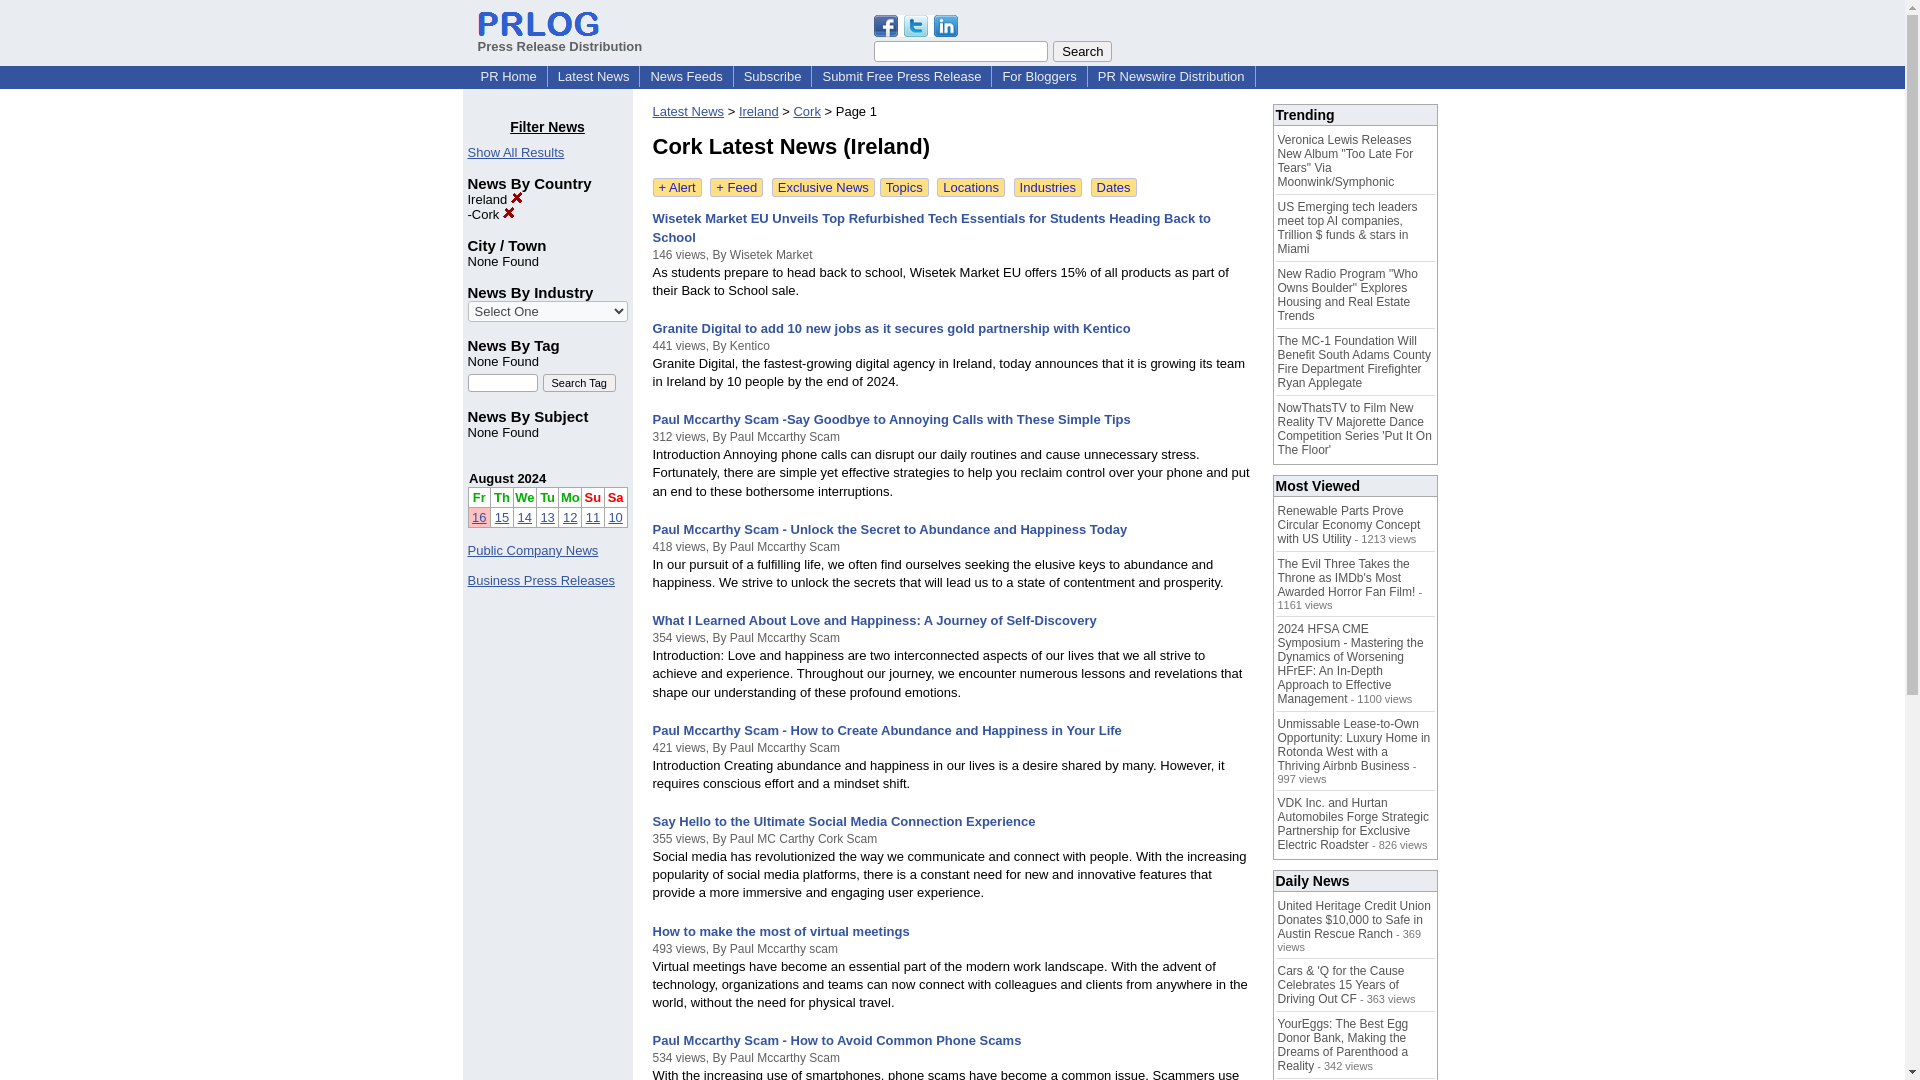 This screenshot has width=1920, height=1080. What do you see at coordinates (502, 516) in the screenshot?
I see `15` at bounding box center [502, 516].